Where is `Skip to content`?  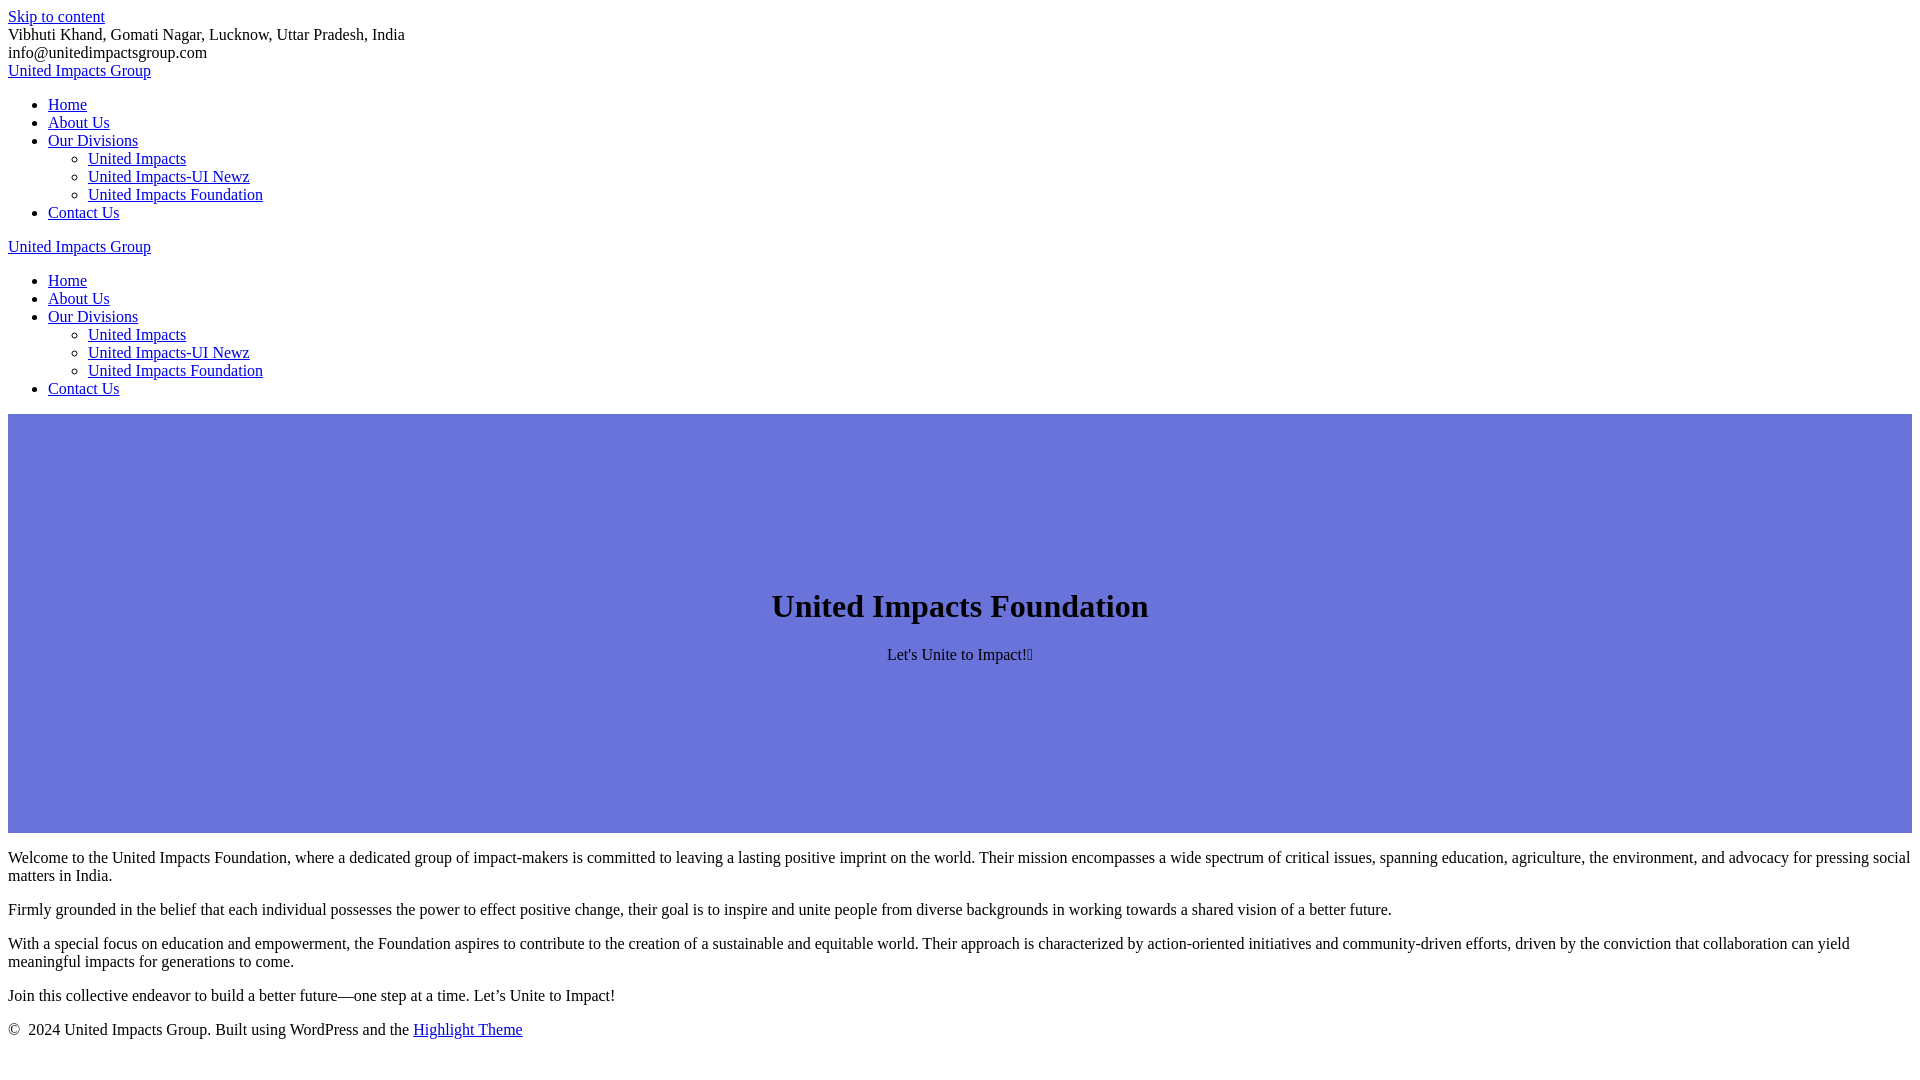
Skip to content is located at coordinates (56, 16).